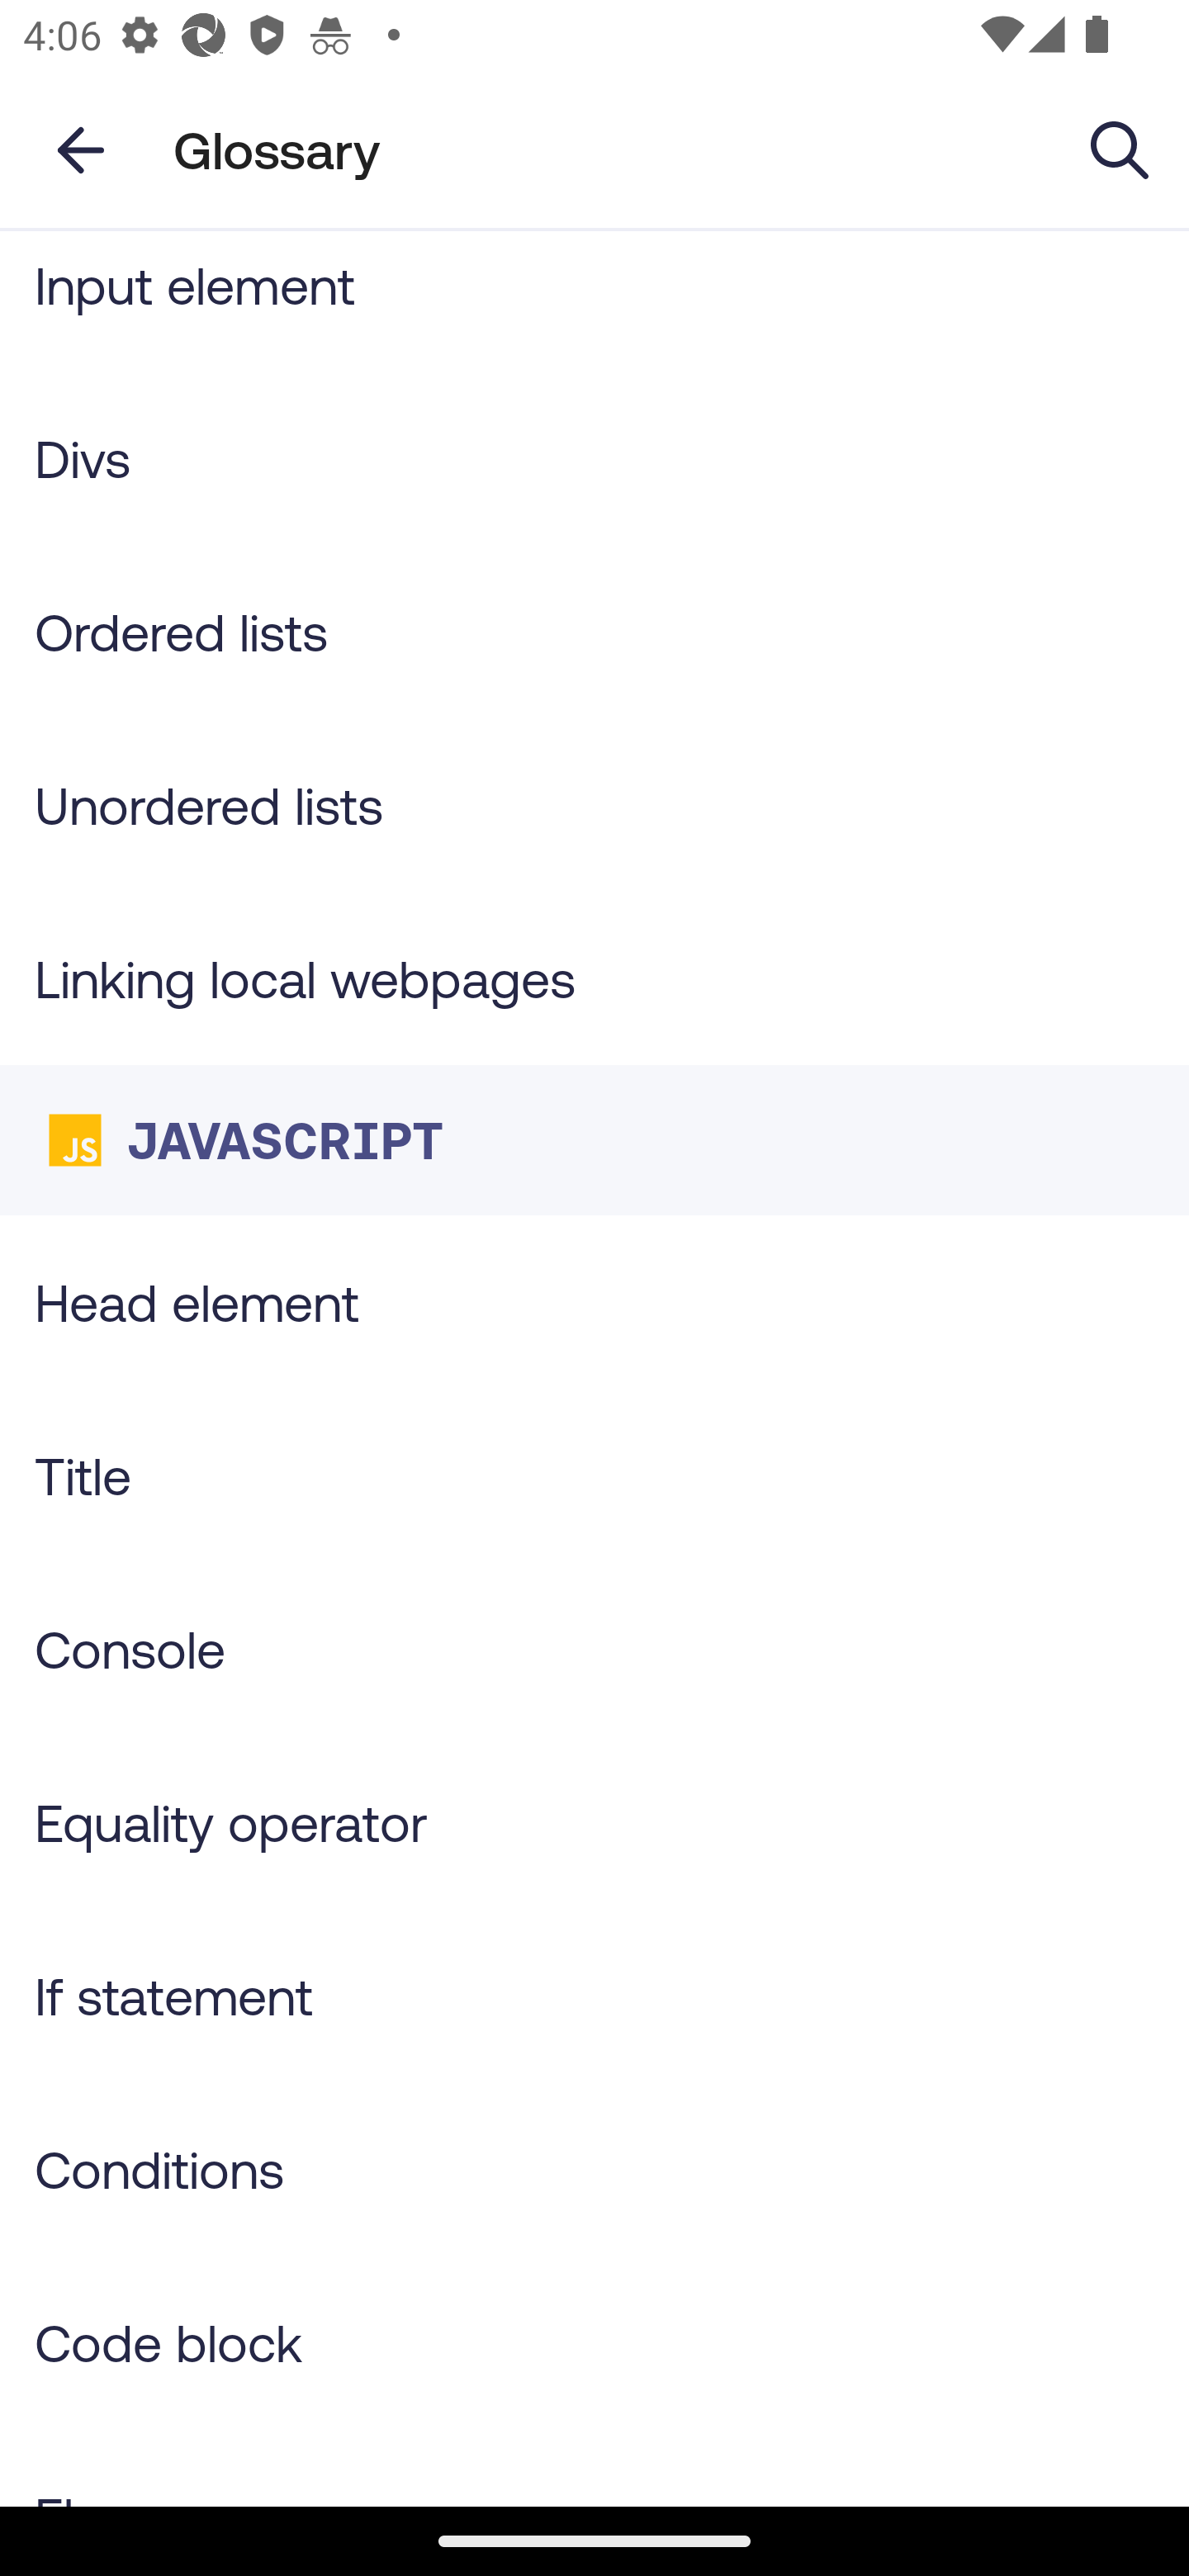  I want to click on Head element, so click(594, 1301).